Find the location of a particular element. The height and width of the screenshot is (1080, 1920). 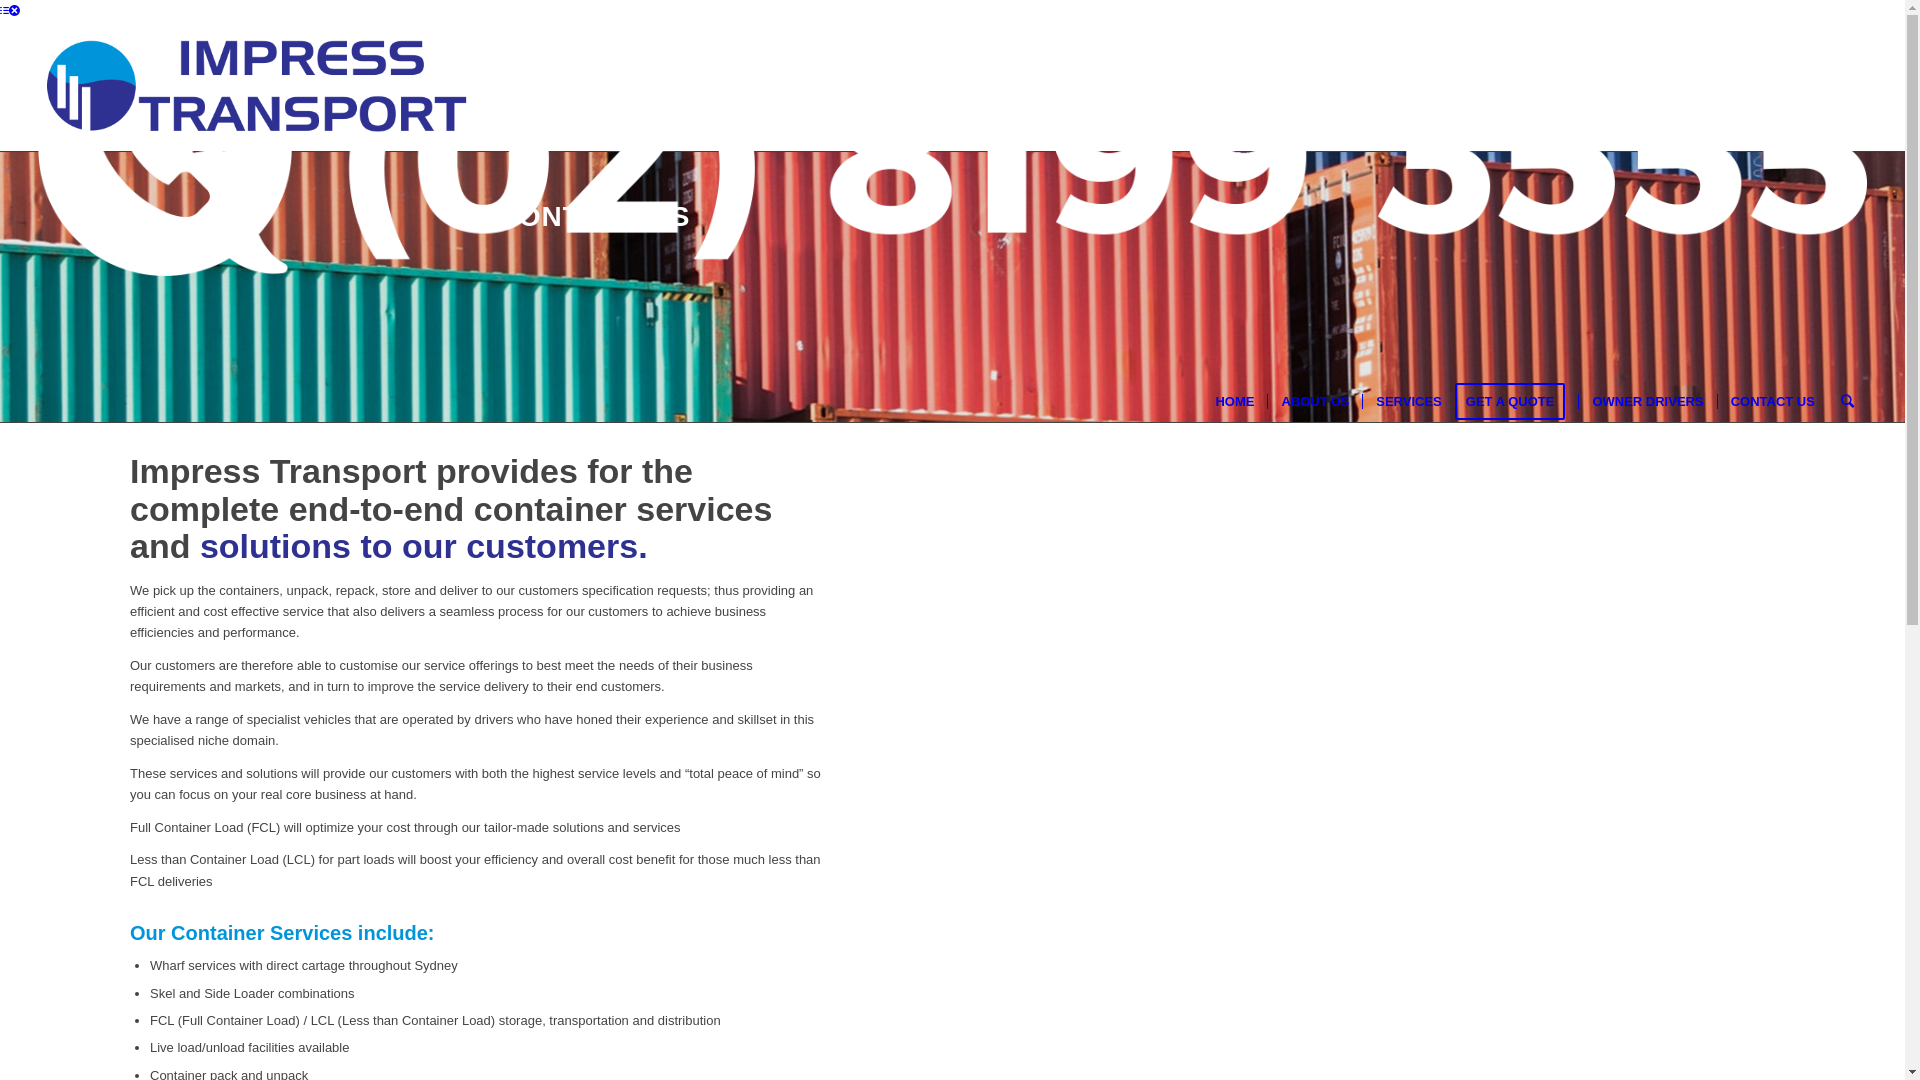

SERVICES is located at coordinates (1408, 402).